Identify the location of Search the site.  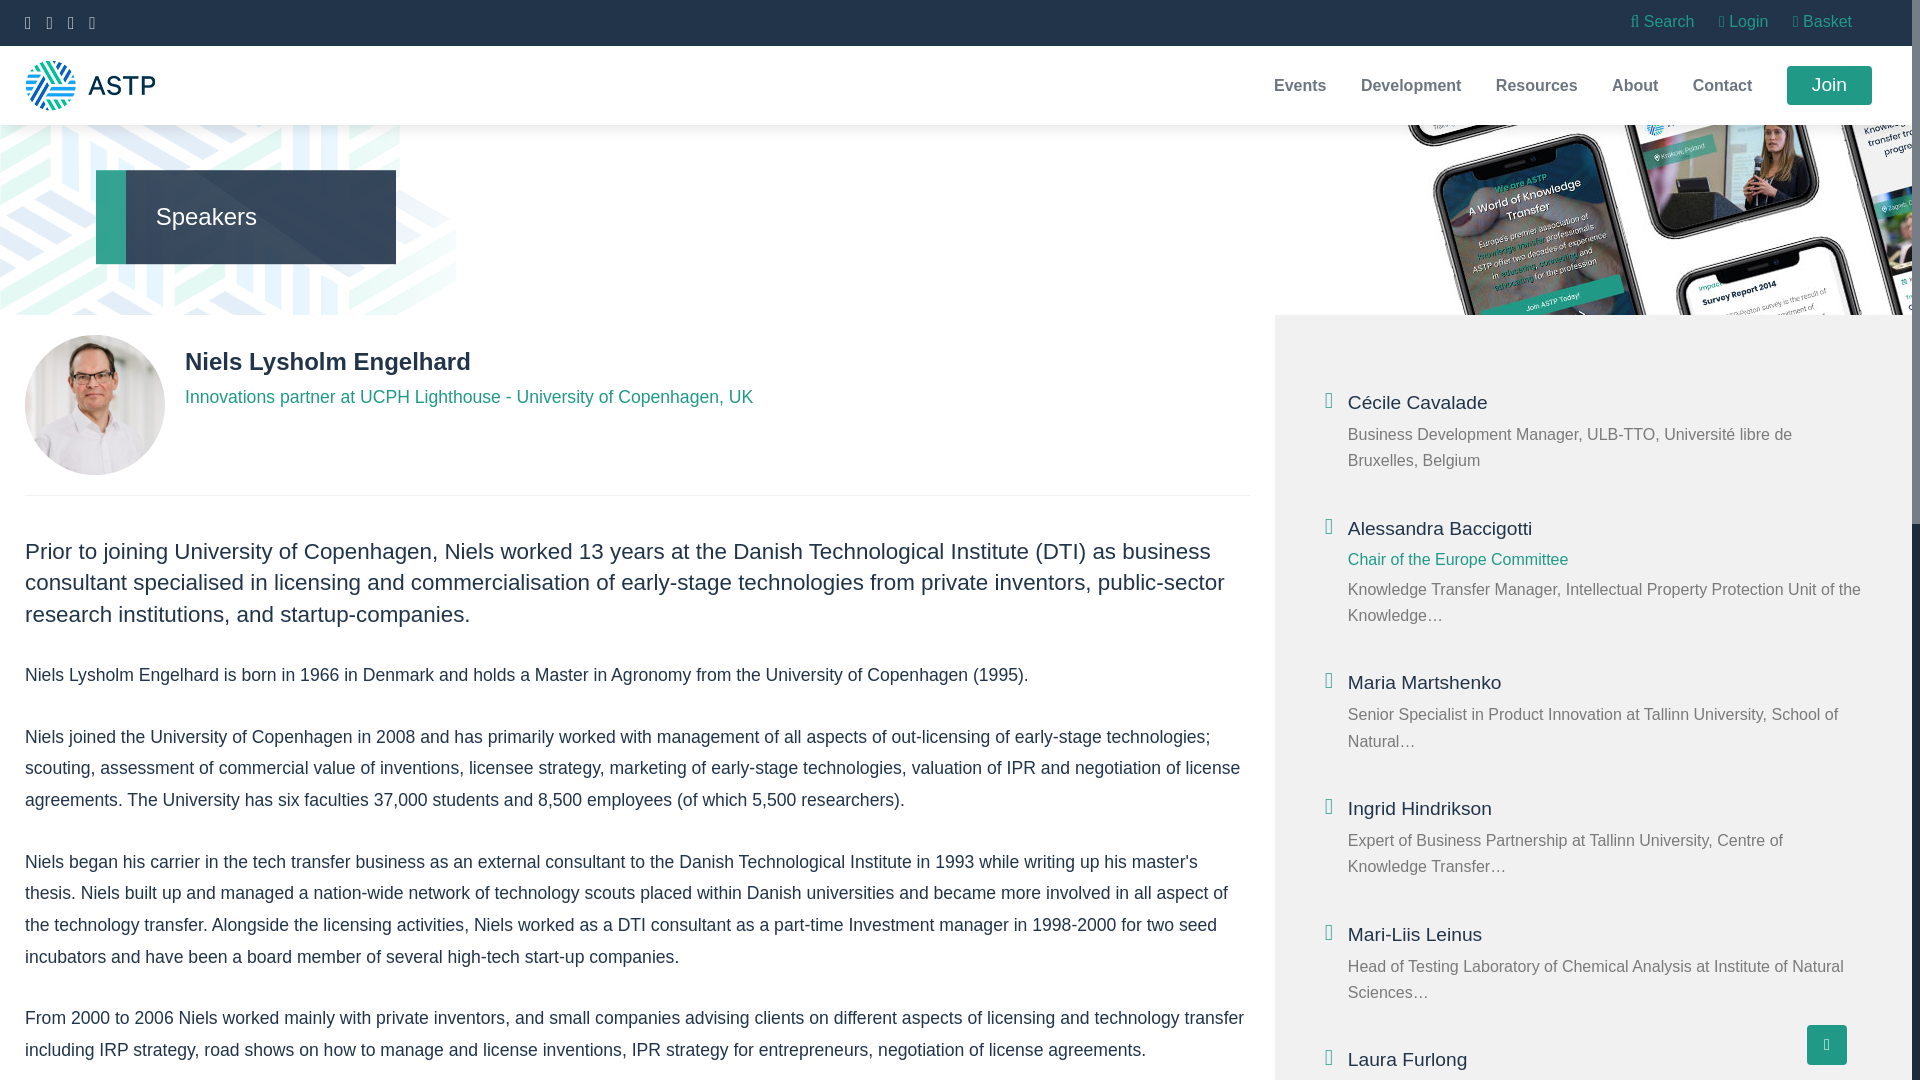
(1662, 21).